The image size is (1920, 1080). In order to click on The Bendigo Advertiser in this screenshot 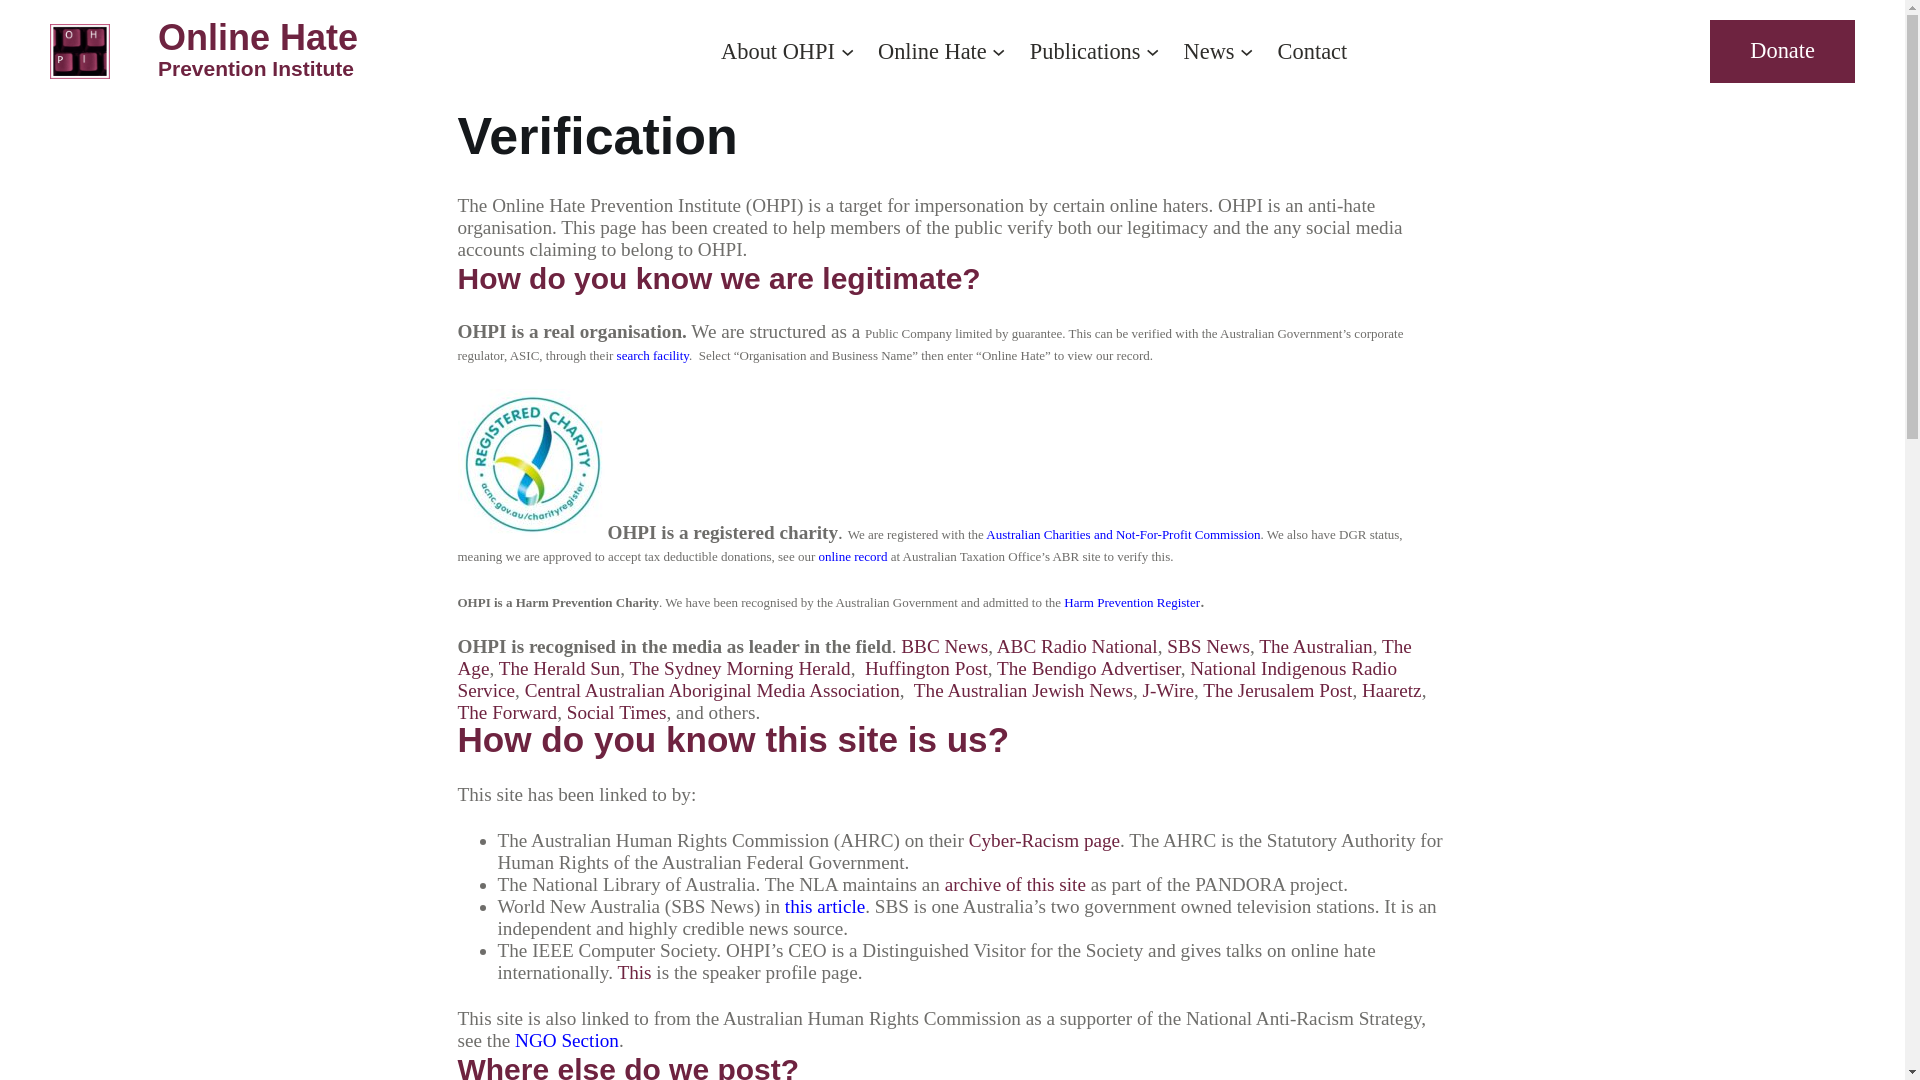, I will do `click(1089, 668)`.